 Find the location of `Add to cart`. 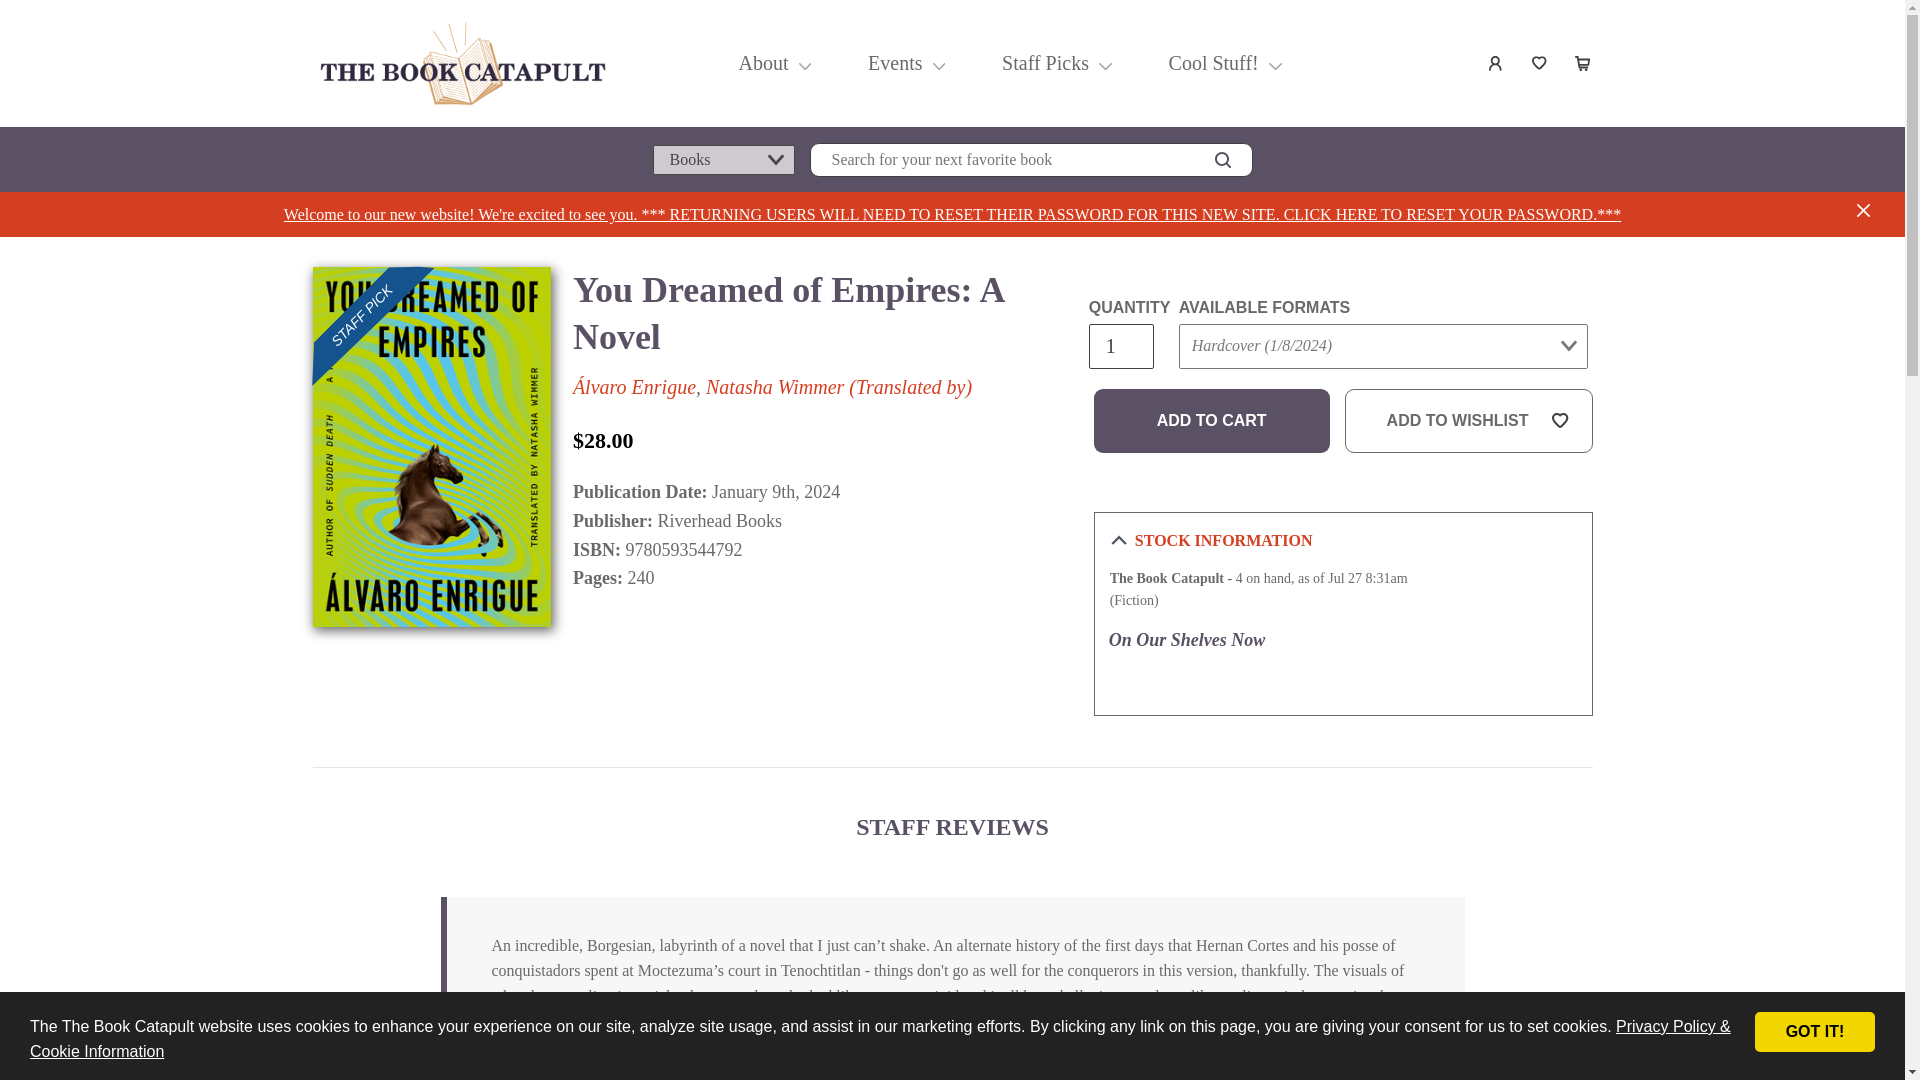

Add to cart is located at coordinates (1212, 420).